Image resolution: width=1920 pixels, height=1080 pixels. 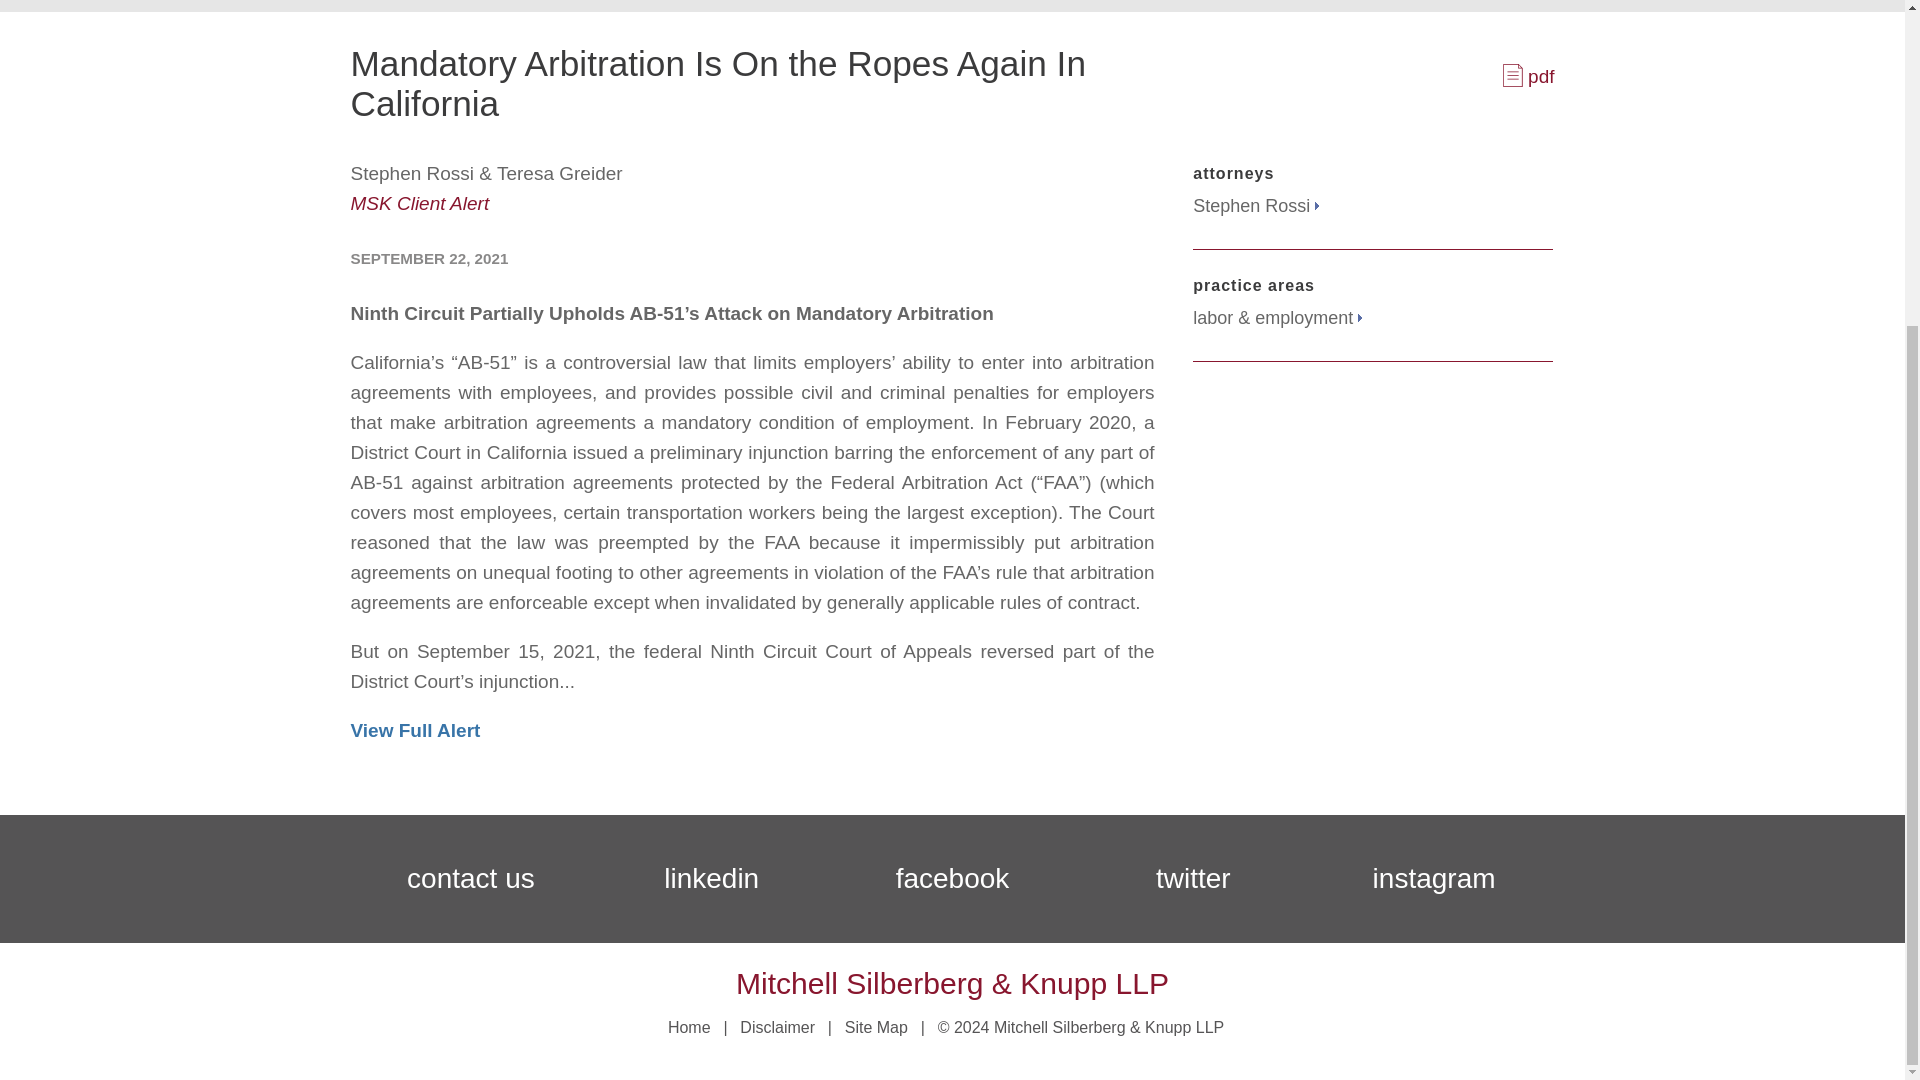 I want to click on thought leadership, so click(x=743, y=6).